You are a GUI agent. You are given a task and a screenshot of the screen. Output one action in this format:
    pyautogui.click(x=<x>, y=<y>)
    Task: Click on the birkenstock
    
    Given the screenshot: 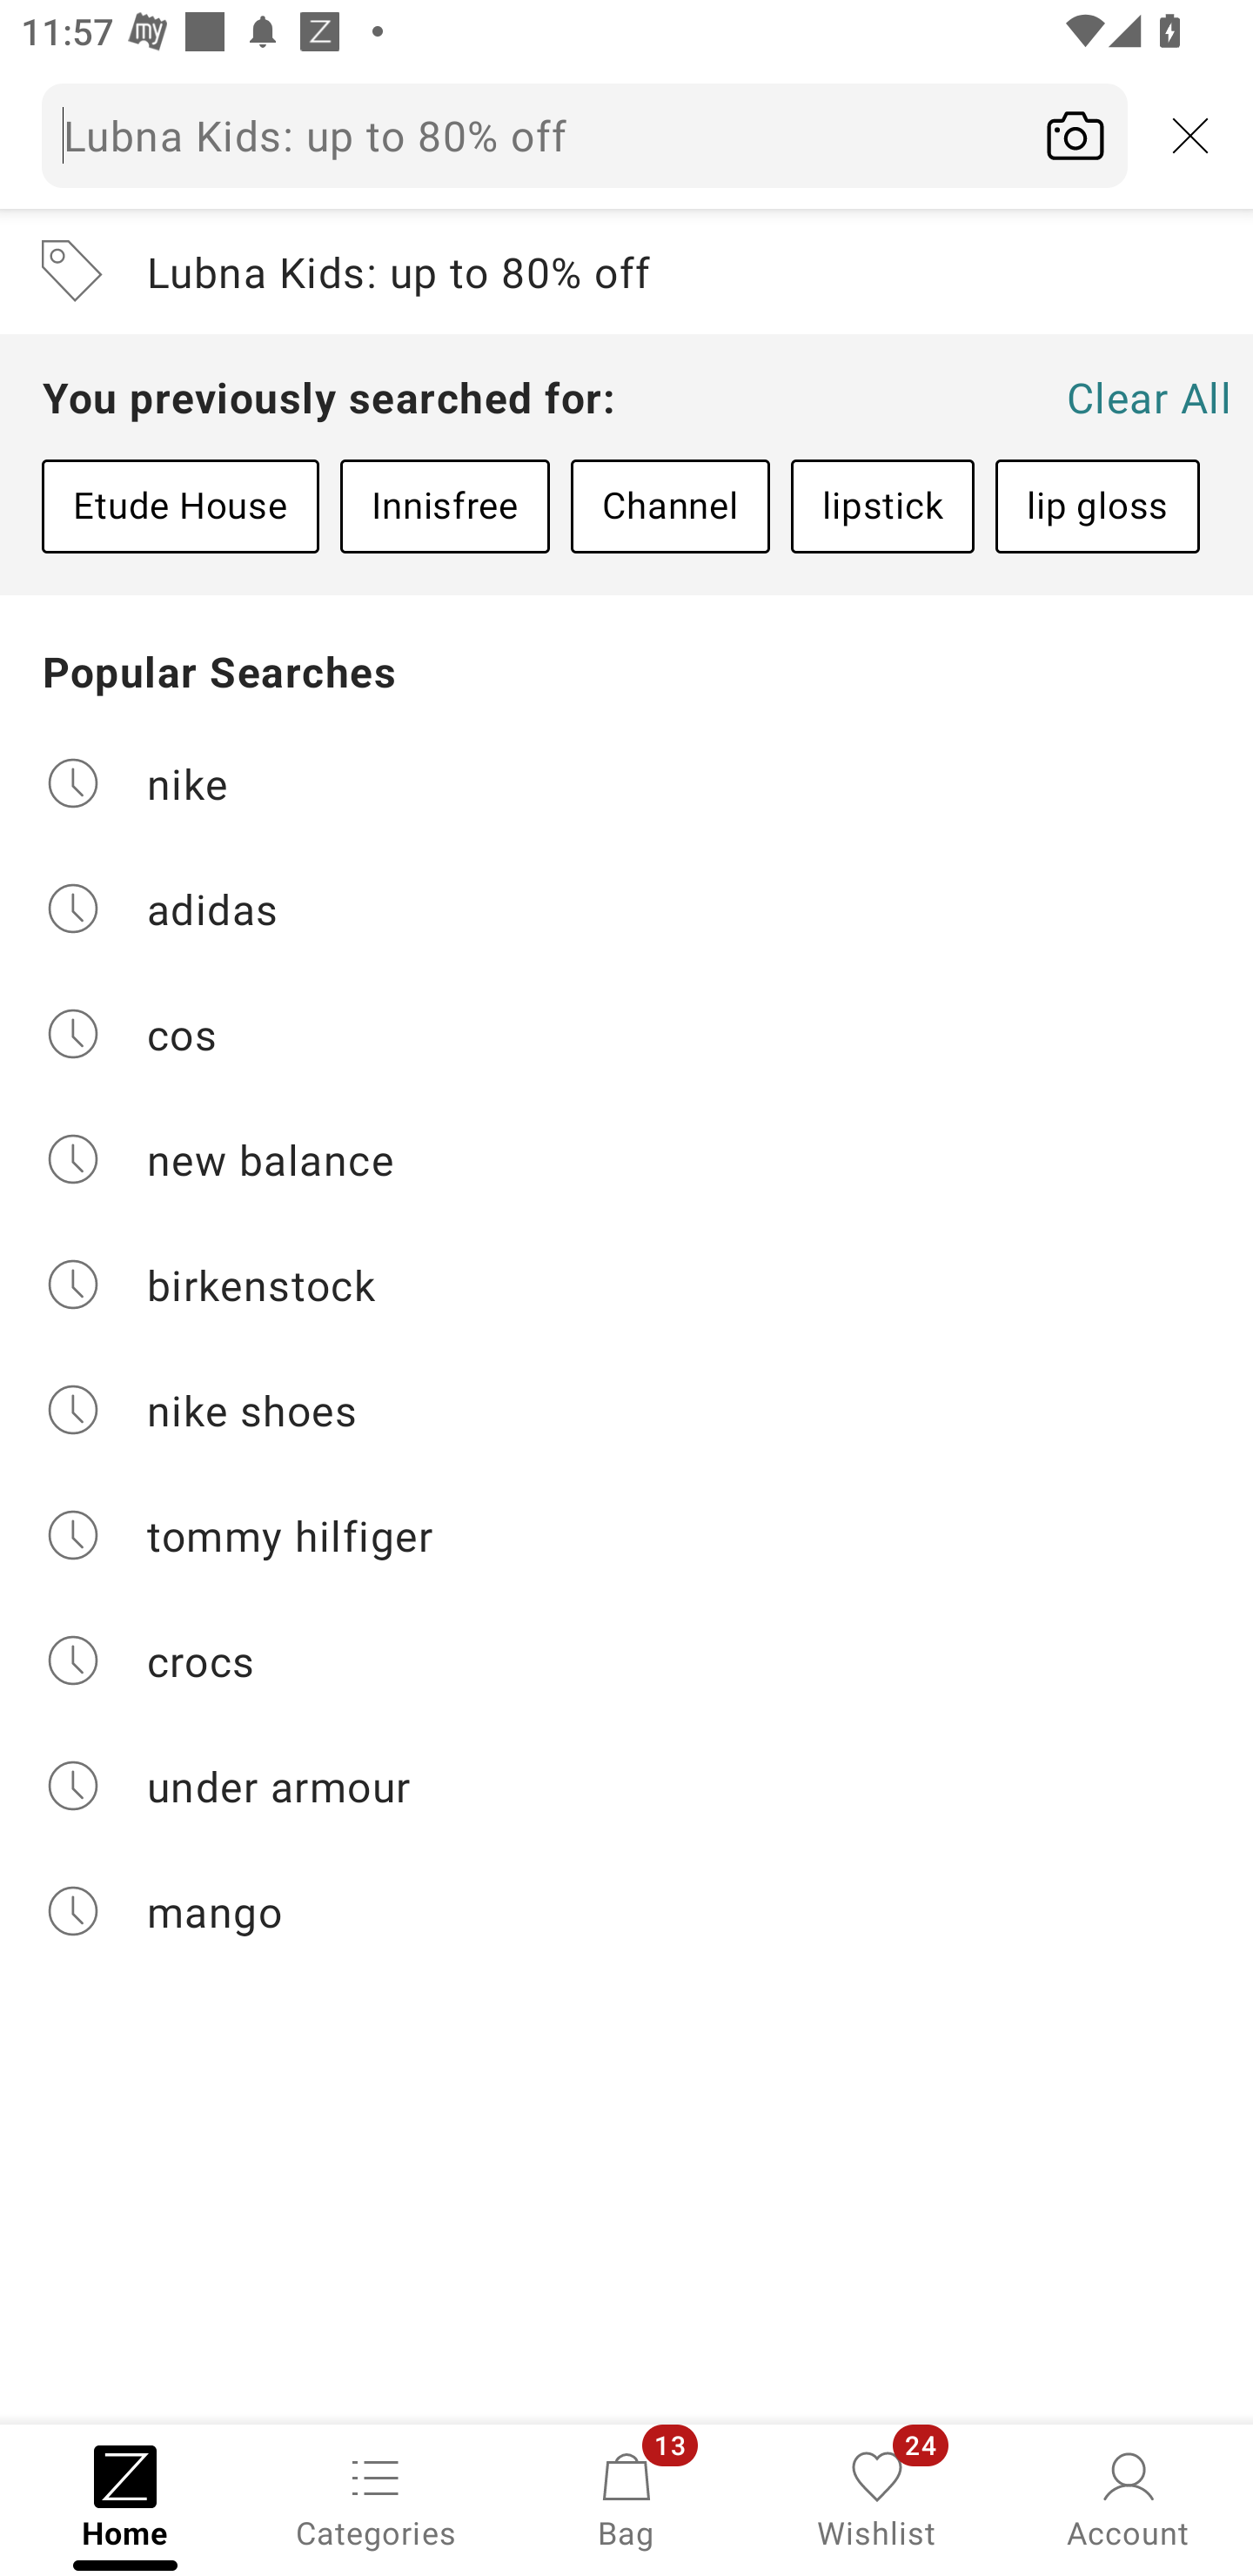 What is the action you would take?
    pyautogui.click(x=626, y=1285)
    